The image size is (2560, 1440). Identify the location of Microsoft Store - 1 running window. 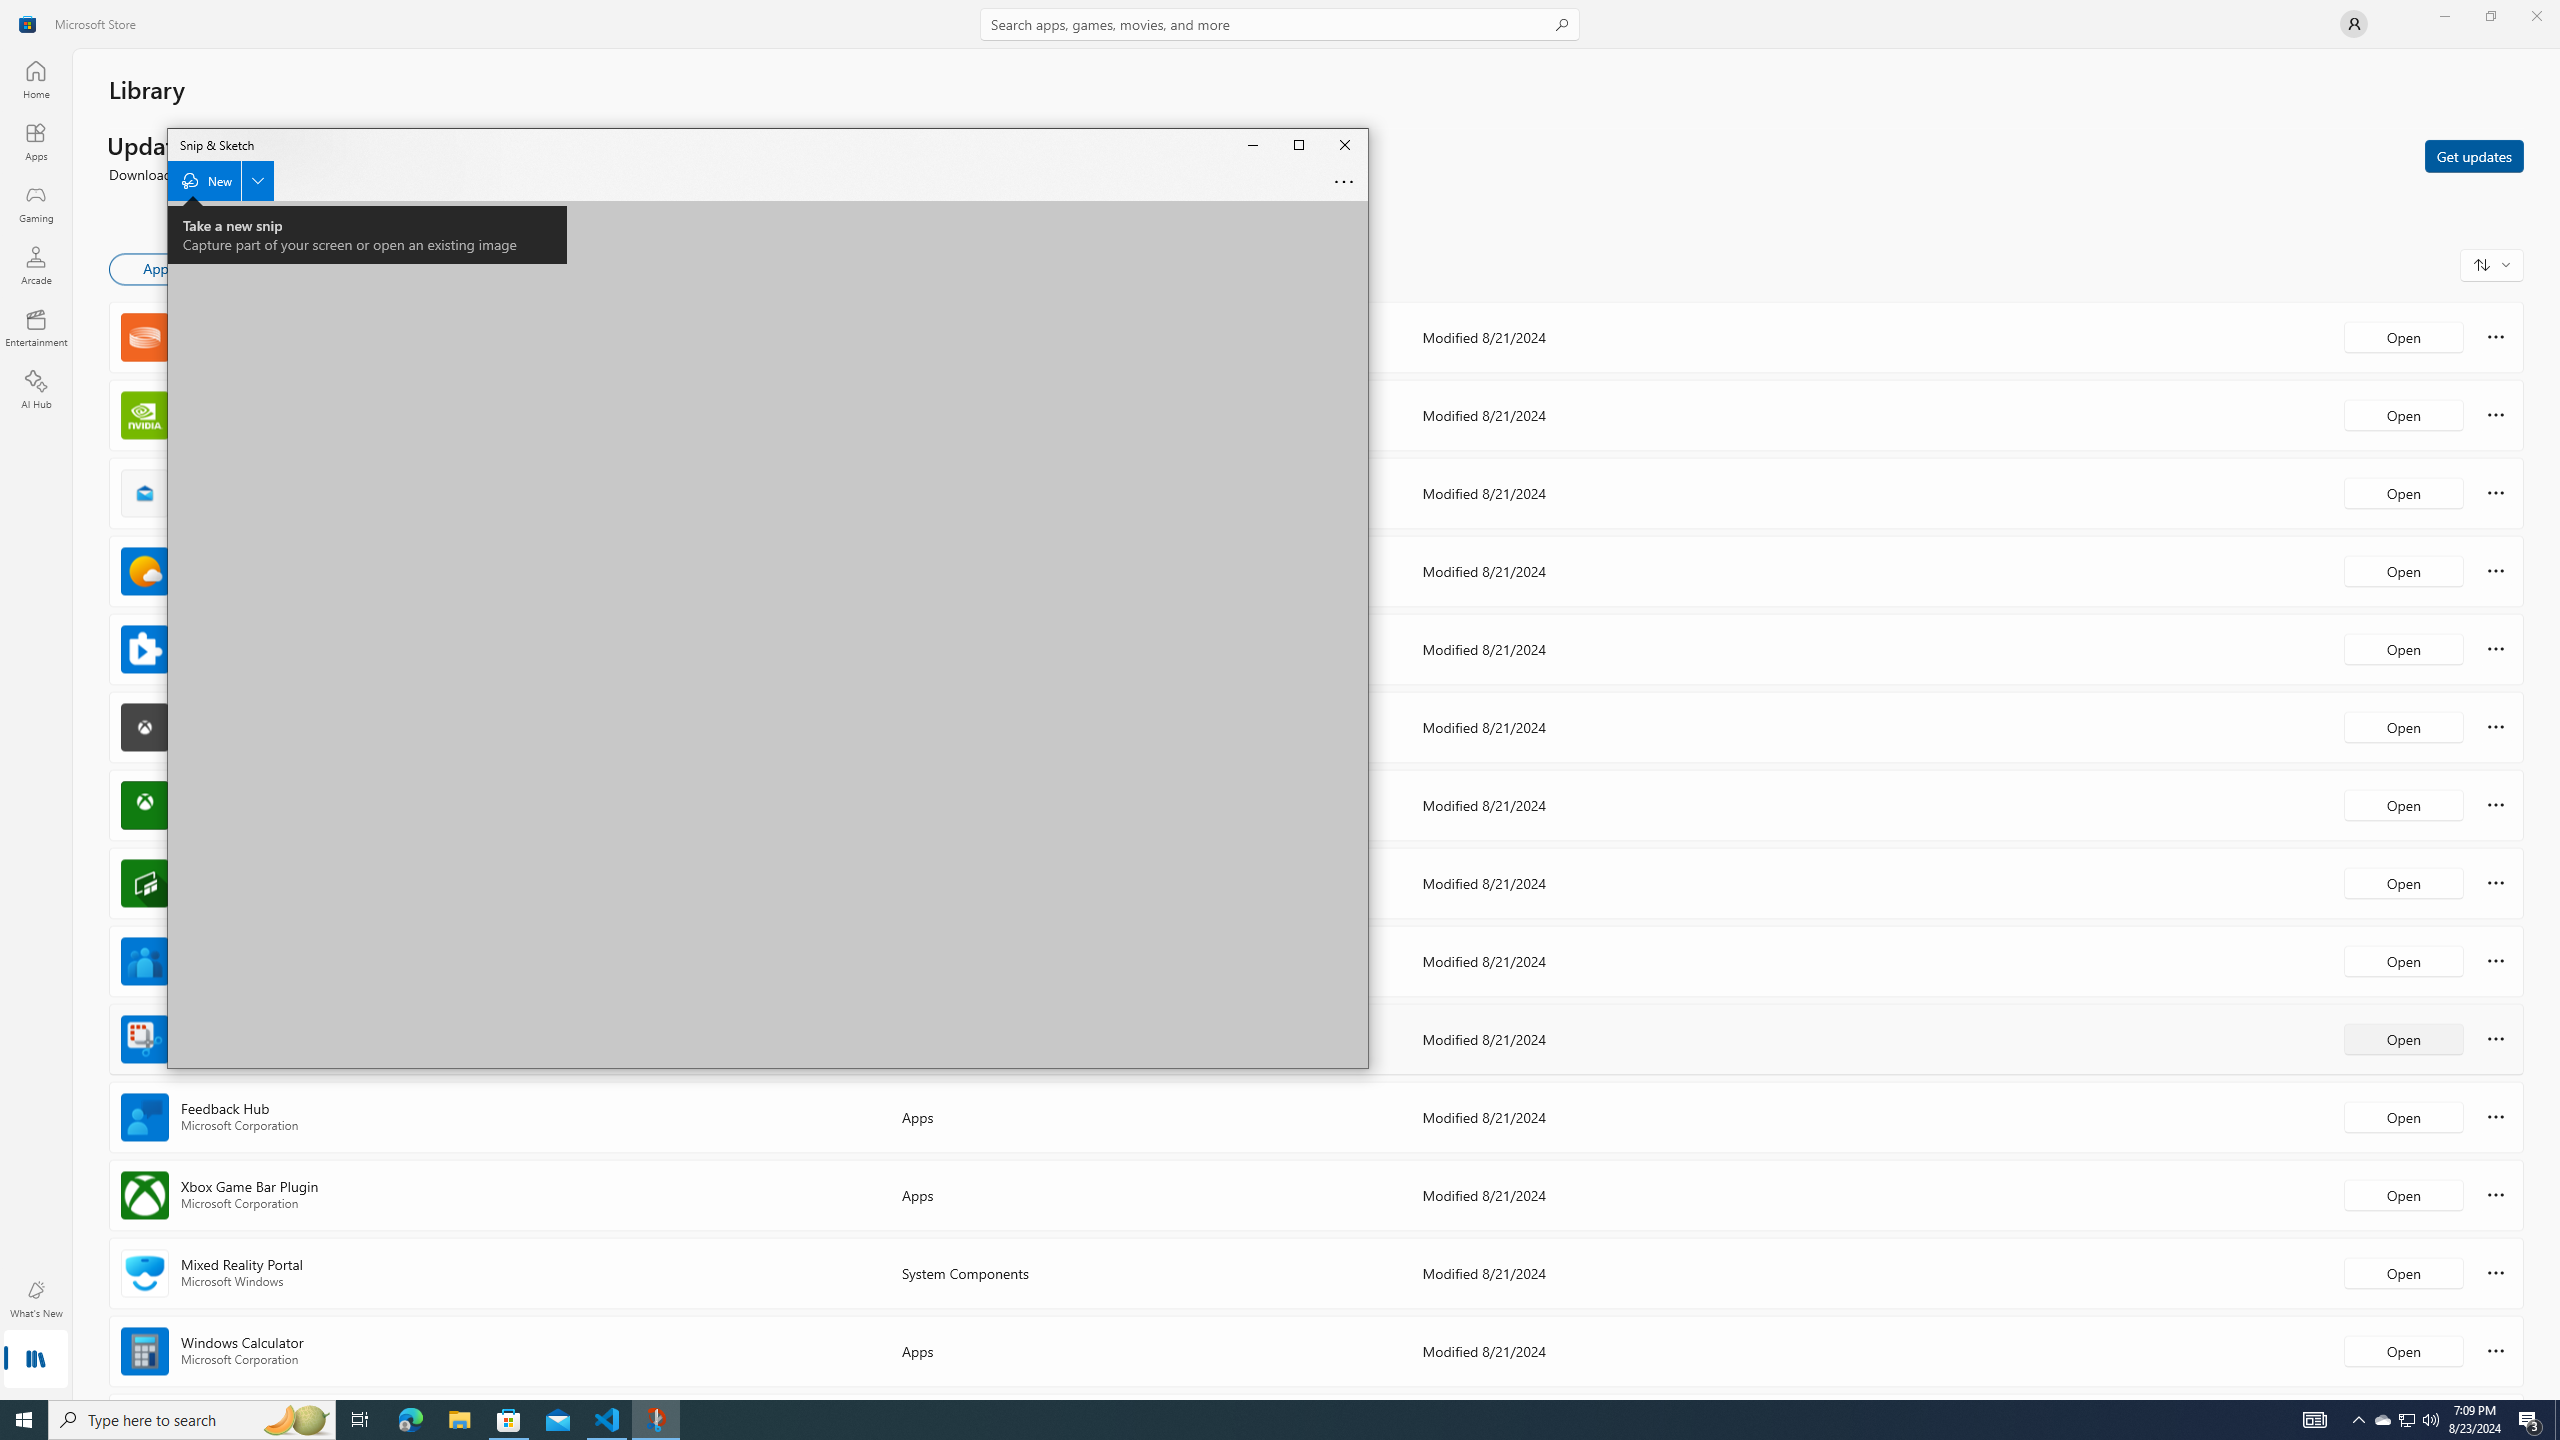
(509, 1420).